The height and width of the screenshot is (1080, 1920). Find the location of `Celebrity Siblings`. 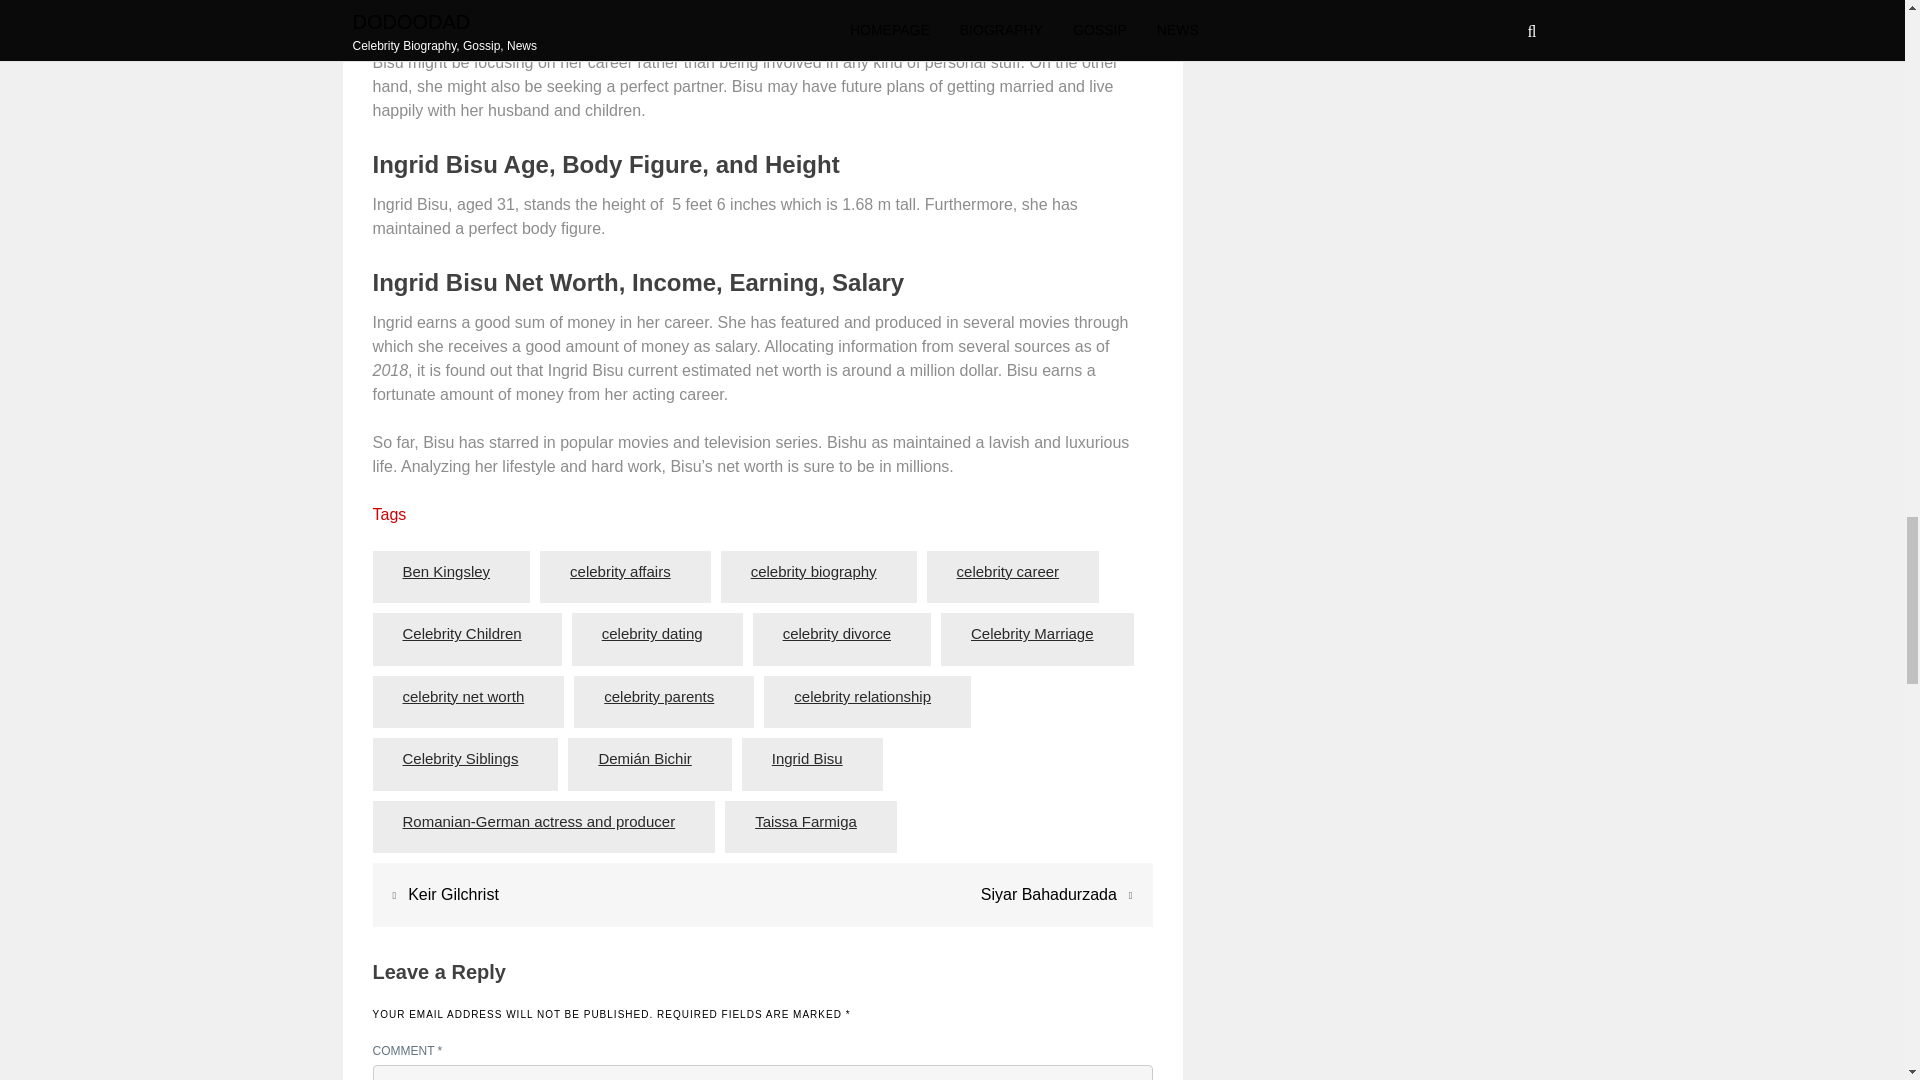

Celebrity Siblings is located at coordinates (460, 760).